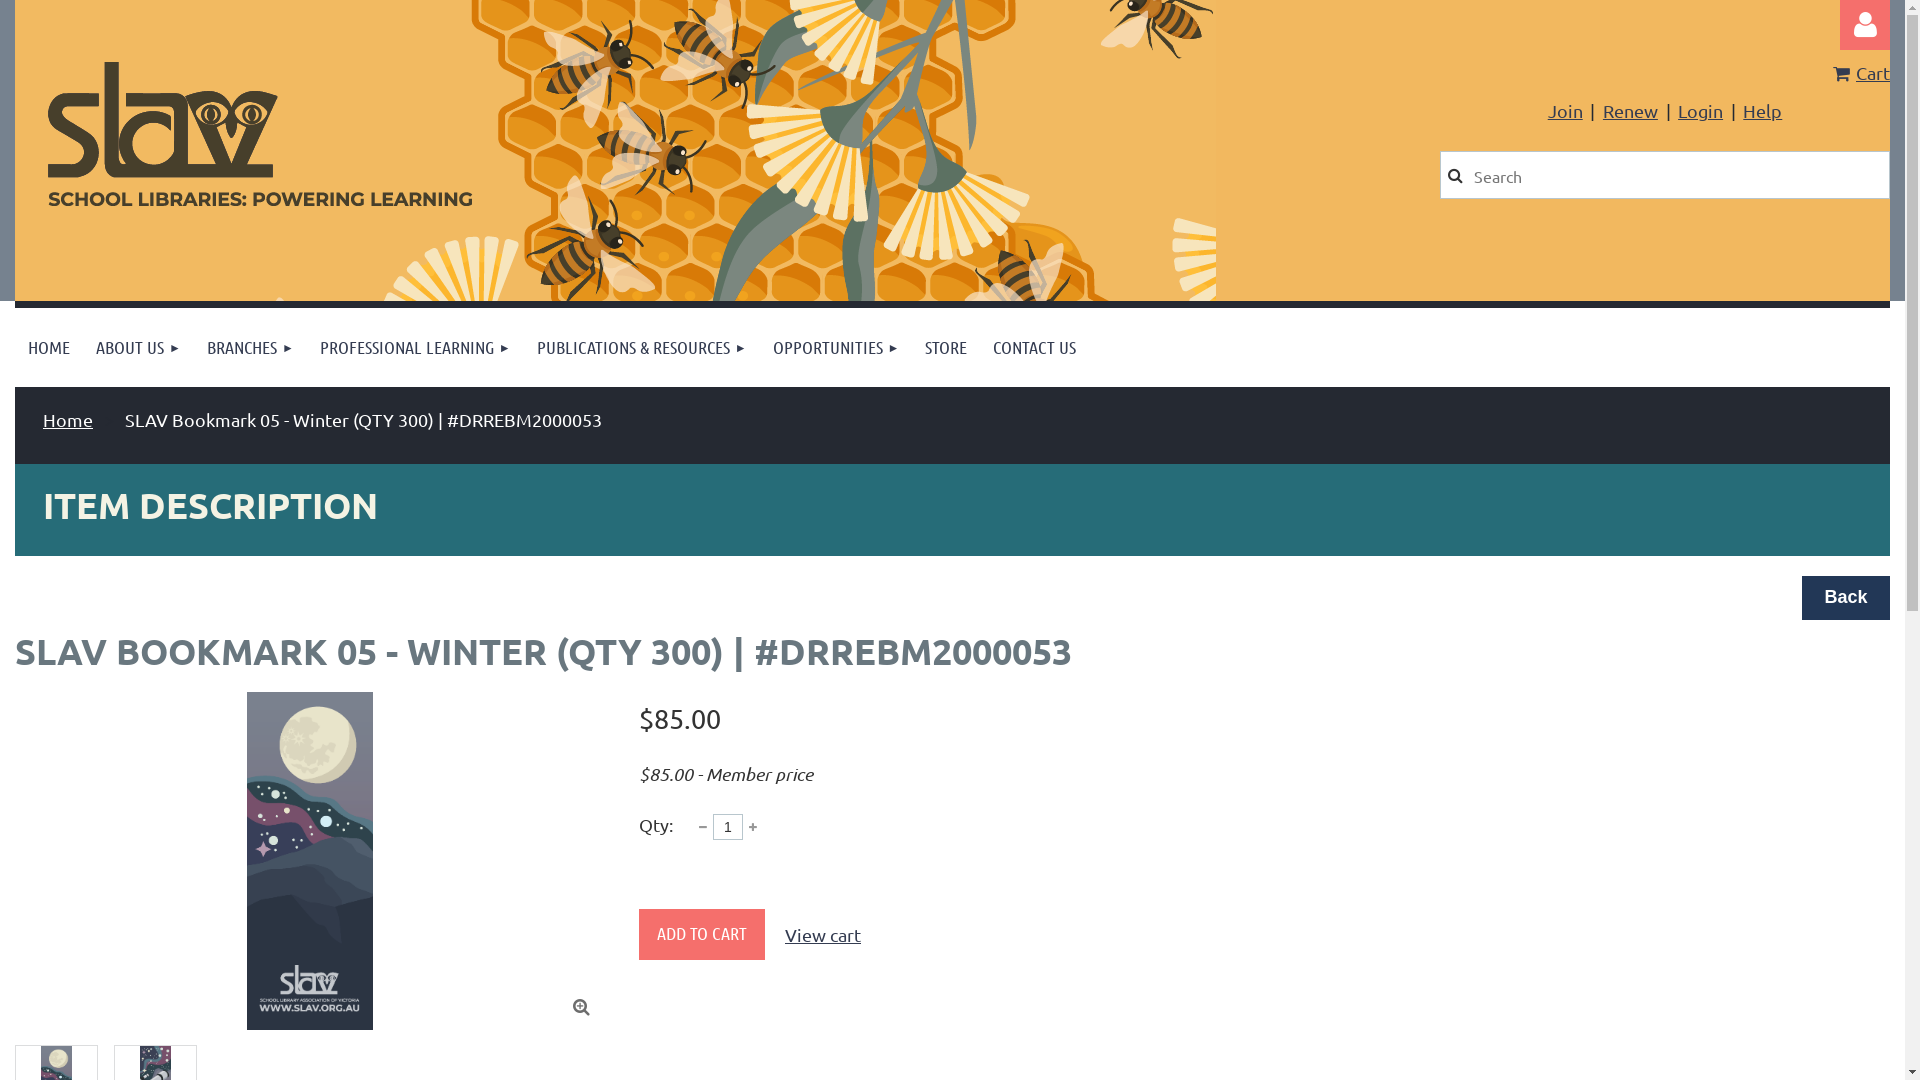  I want to click on PUBLICATIONS & RESOURCES, so click(642, 348).